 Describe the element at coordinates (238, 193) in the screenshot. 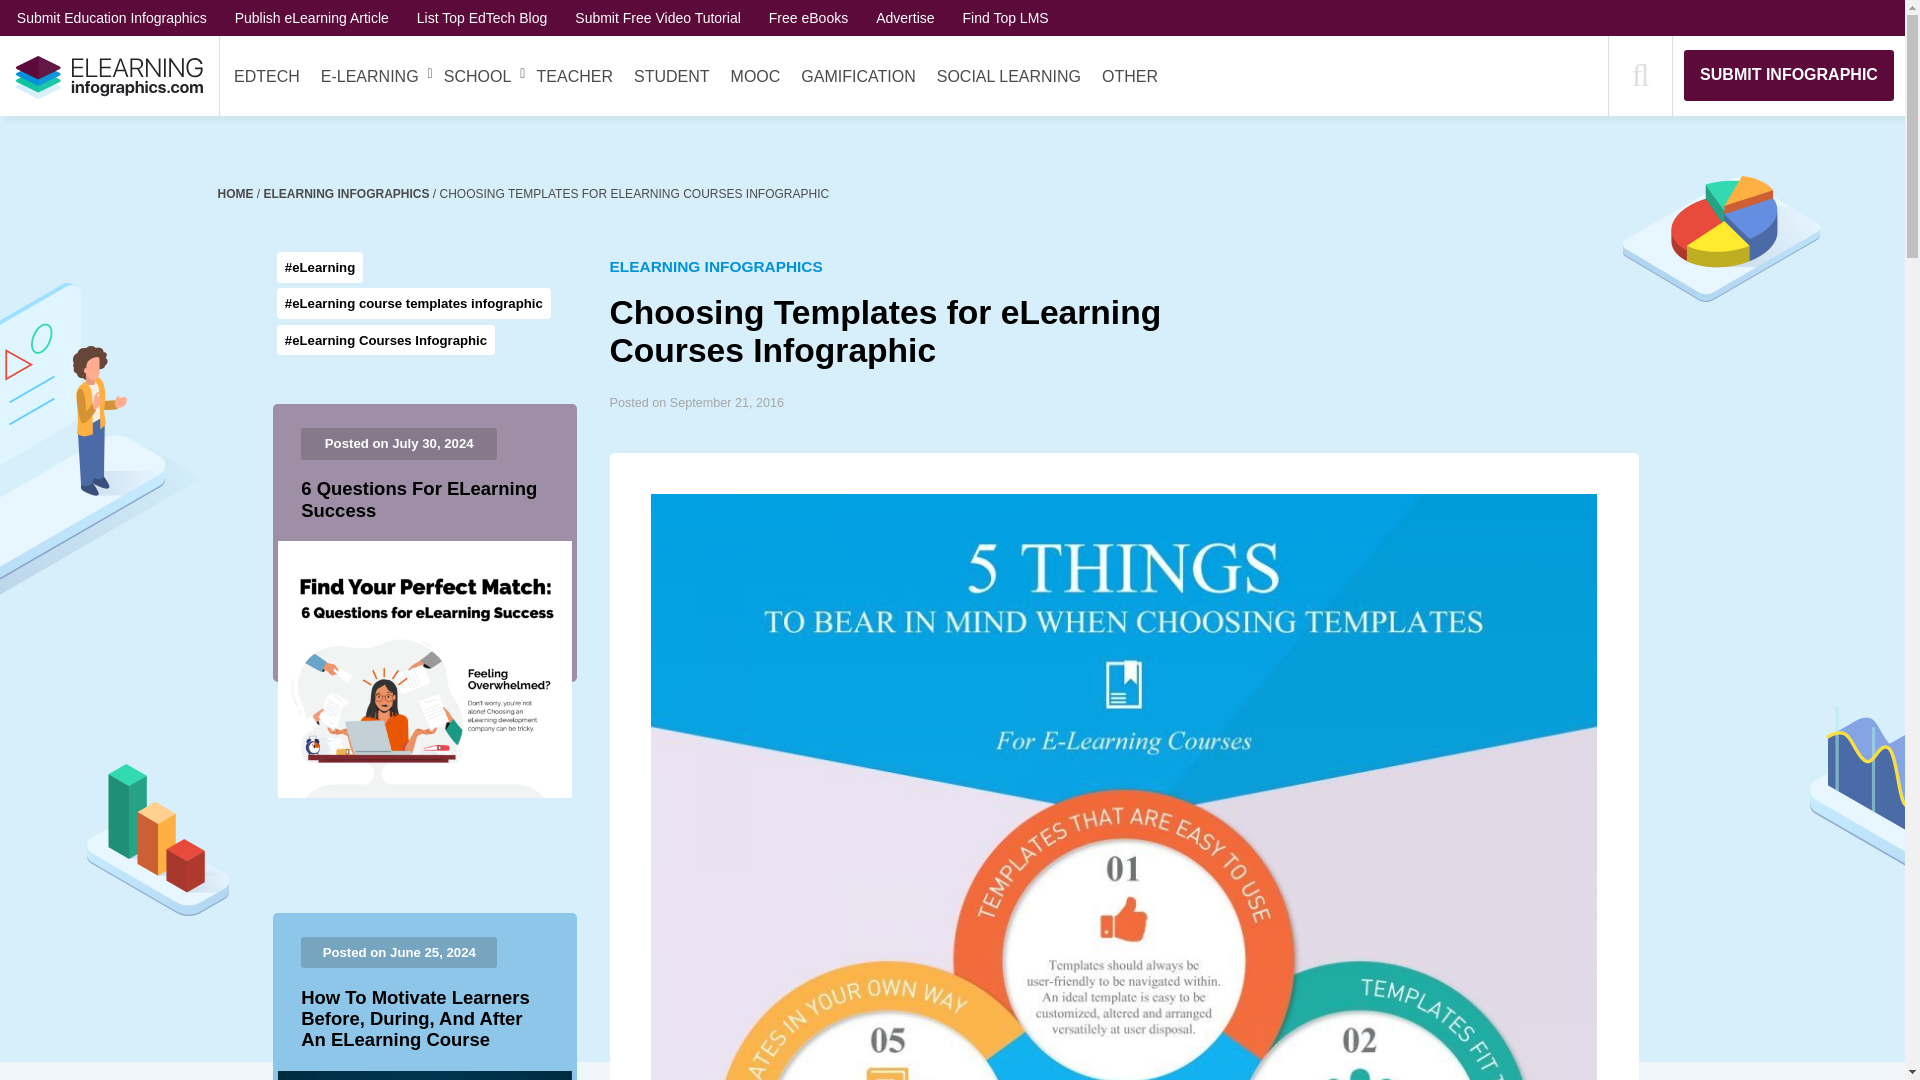

I see `HOME` at that location.